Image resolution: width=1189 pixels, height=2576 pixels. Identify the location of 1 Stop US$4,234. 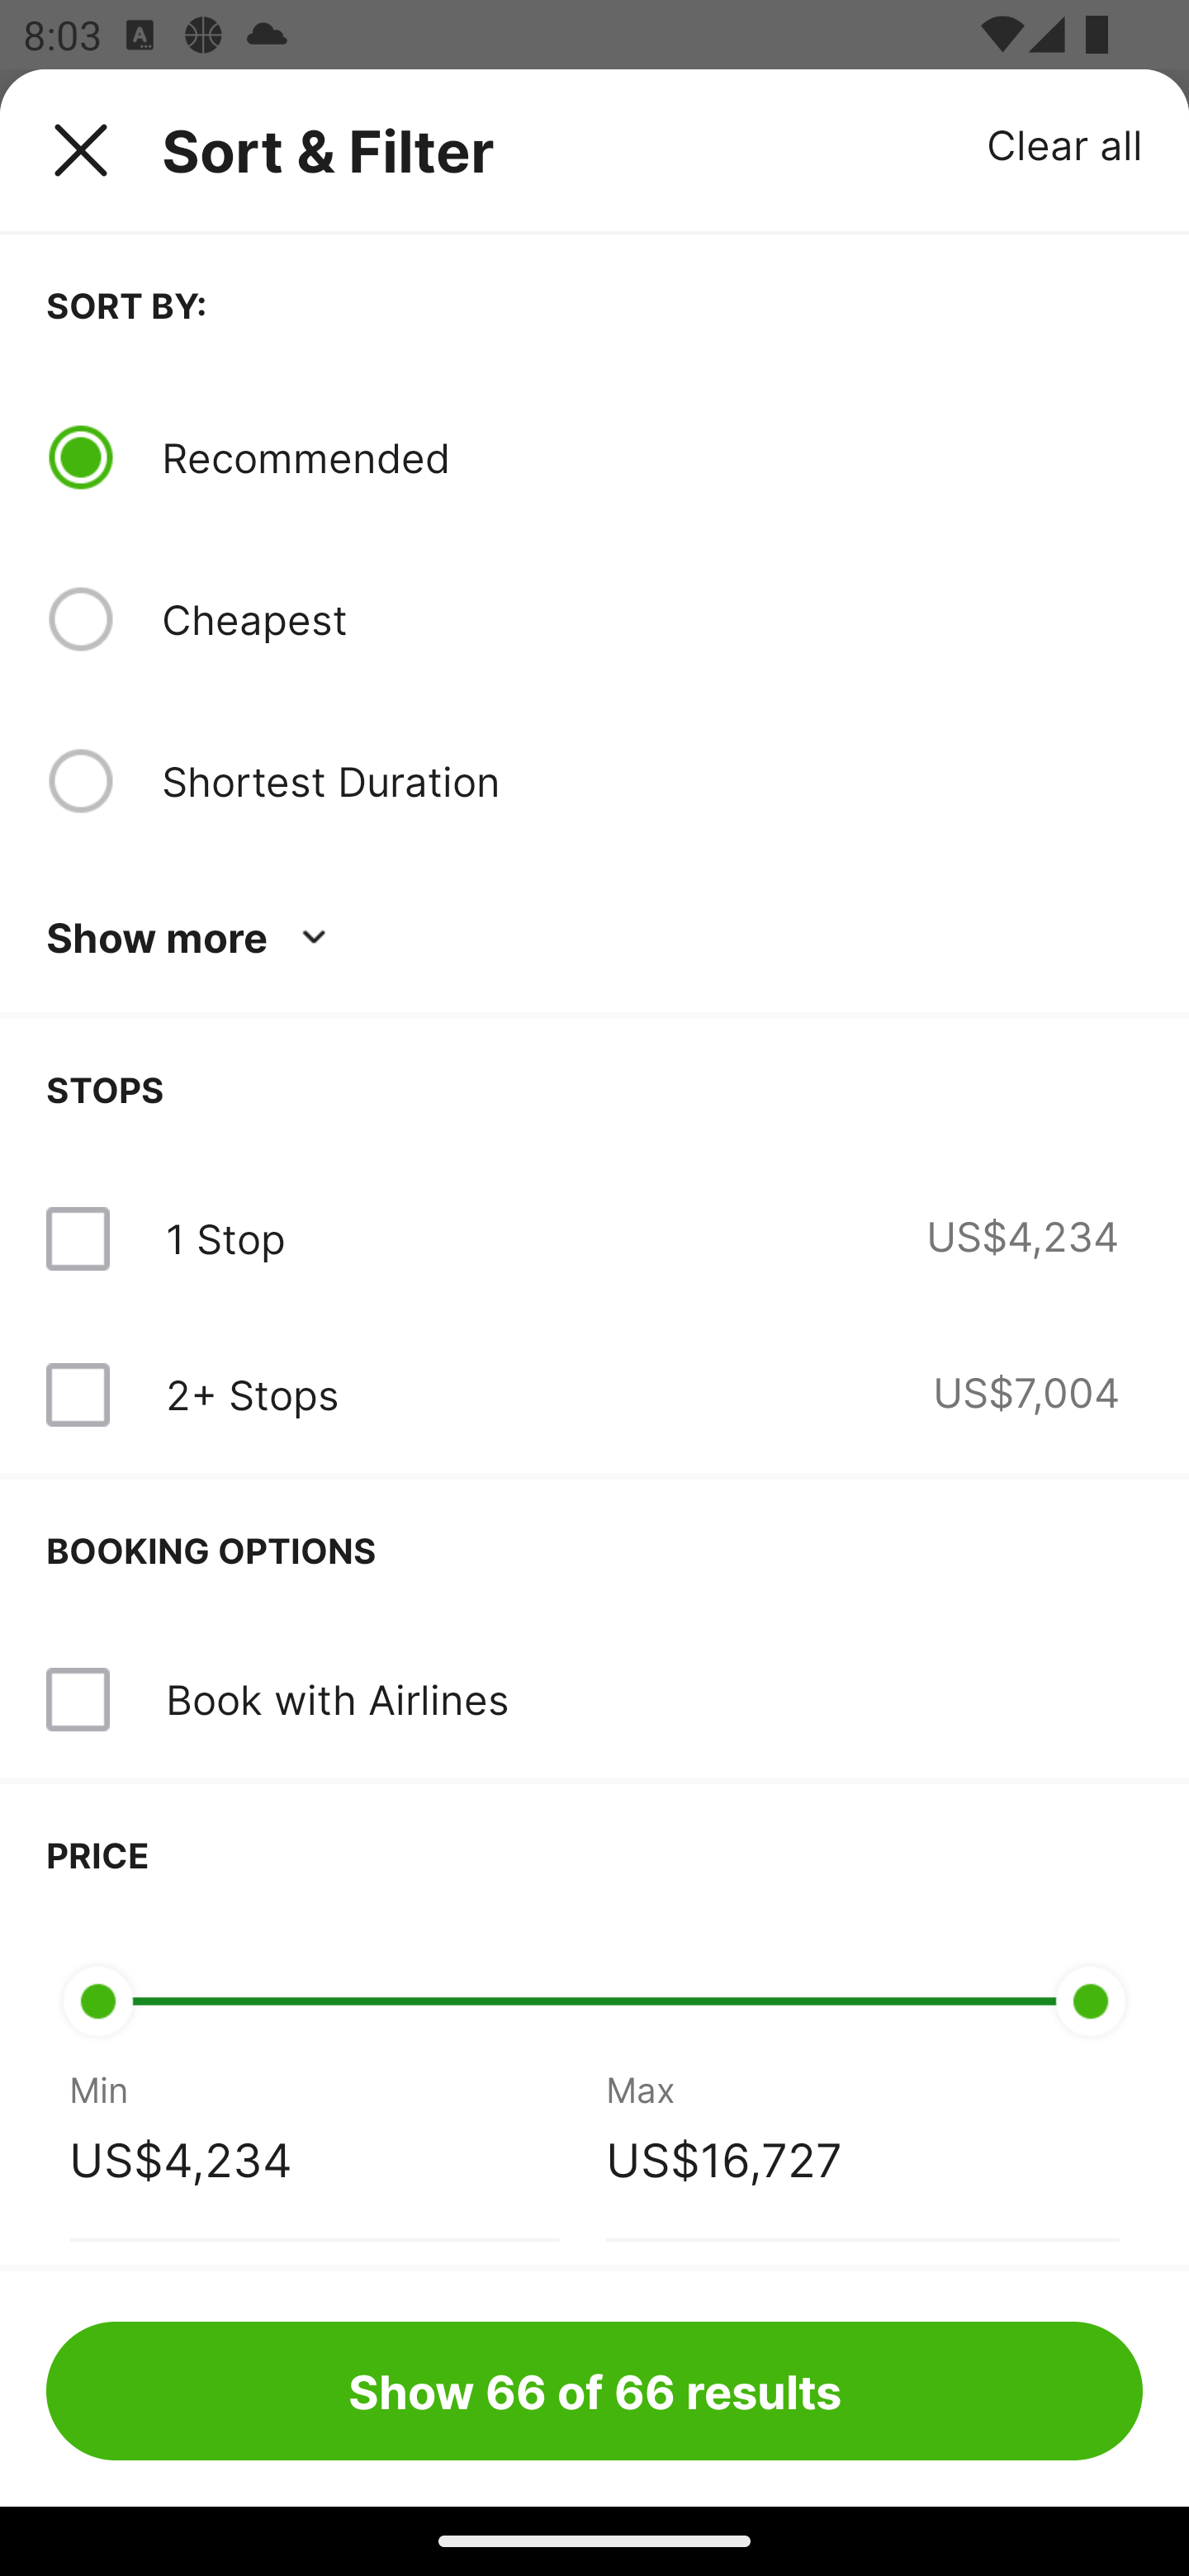
(594, 1238).